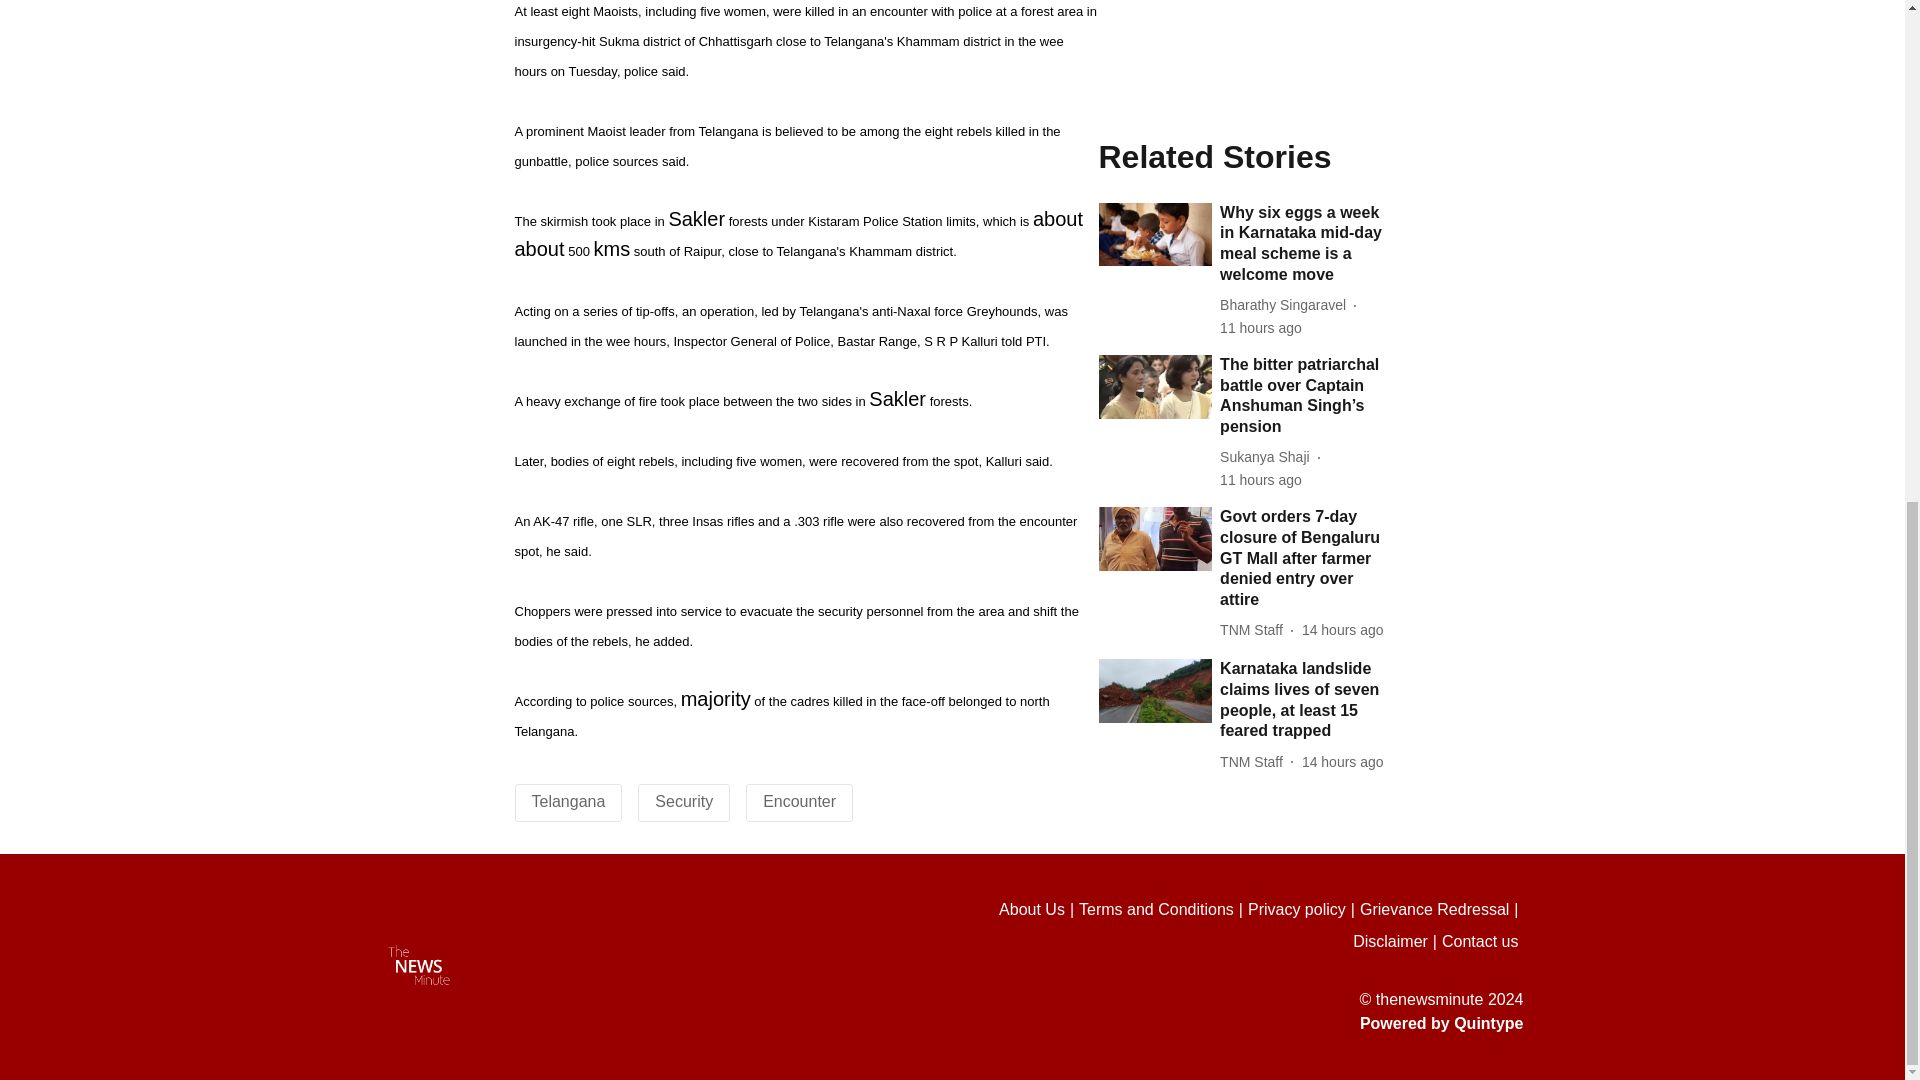  Describe the element at coordinates (568, 800) in the screenshot. I see `Telangana` at that location.